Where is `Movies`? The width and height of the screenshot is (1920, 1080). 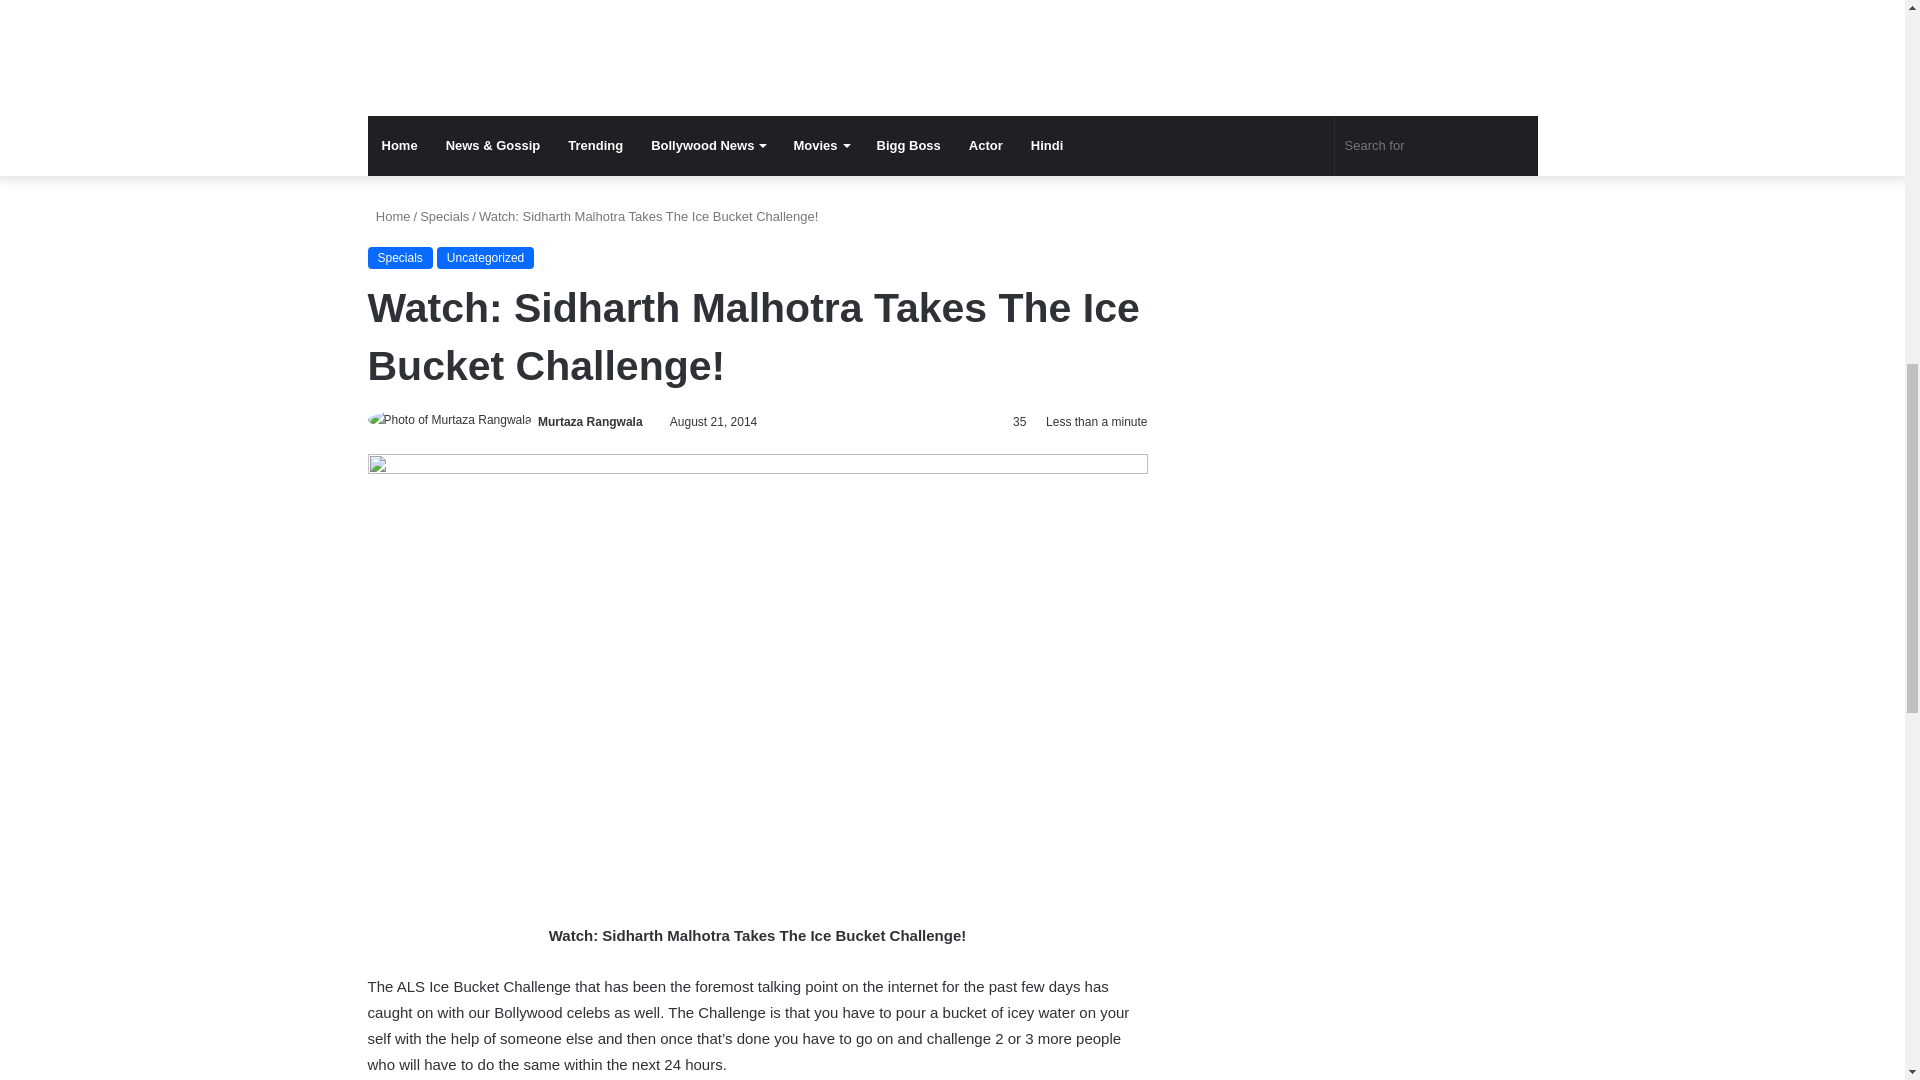
Movies is located at coordinates (820, 146).